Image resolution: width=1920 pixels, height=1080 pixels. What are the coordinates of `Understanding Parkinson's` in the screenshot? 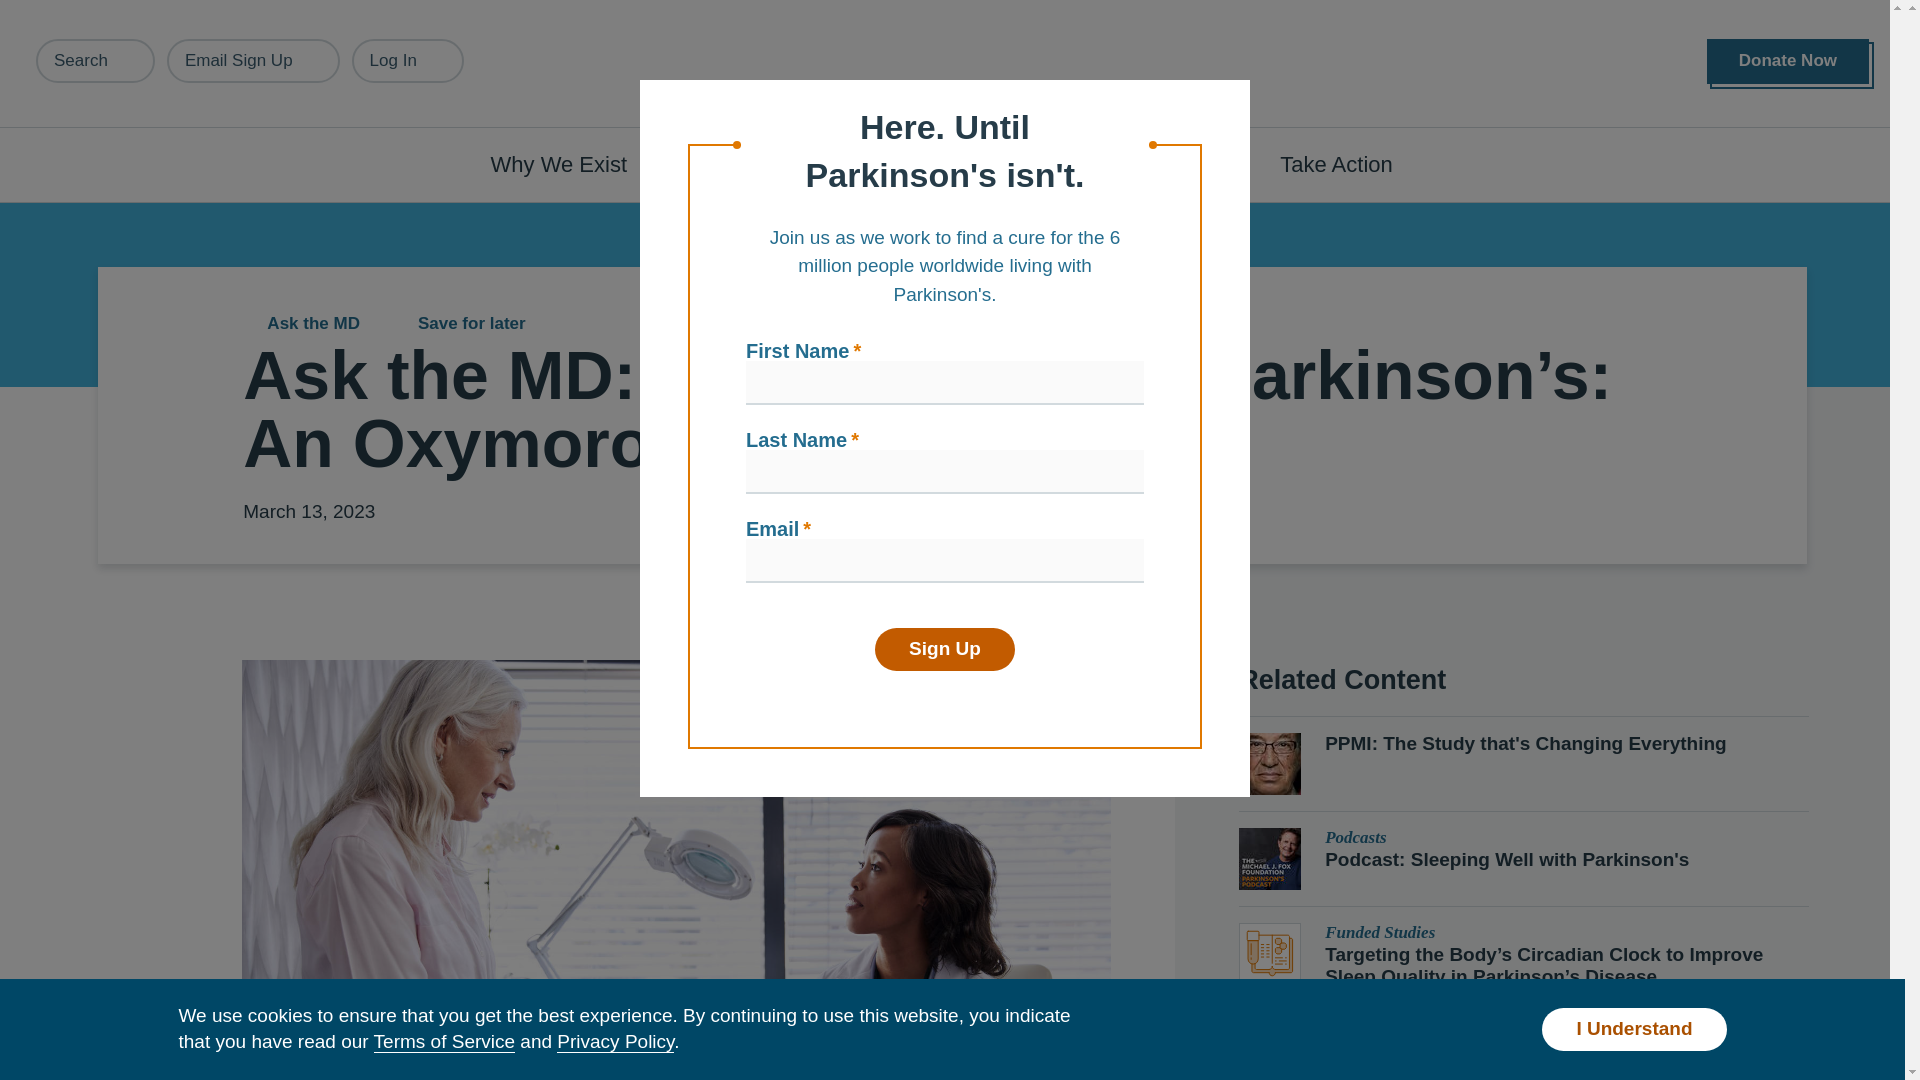 It's located at (844, 164).